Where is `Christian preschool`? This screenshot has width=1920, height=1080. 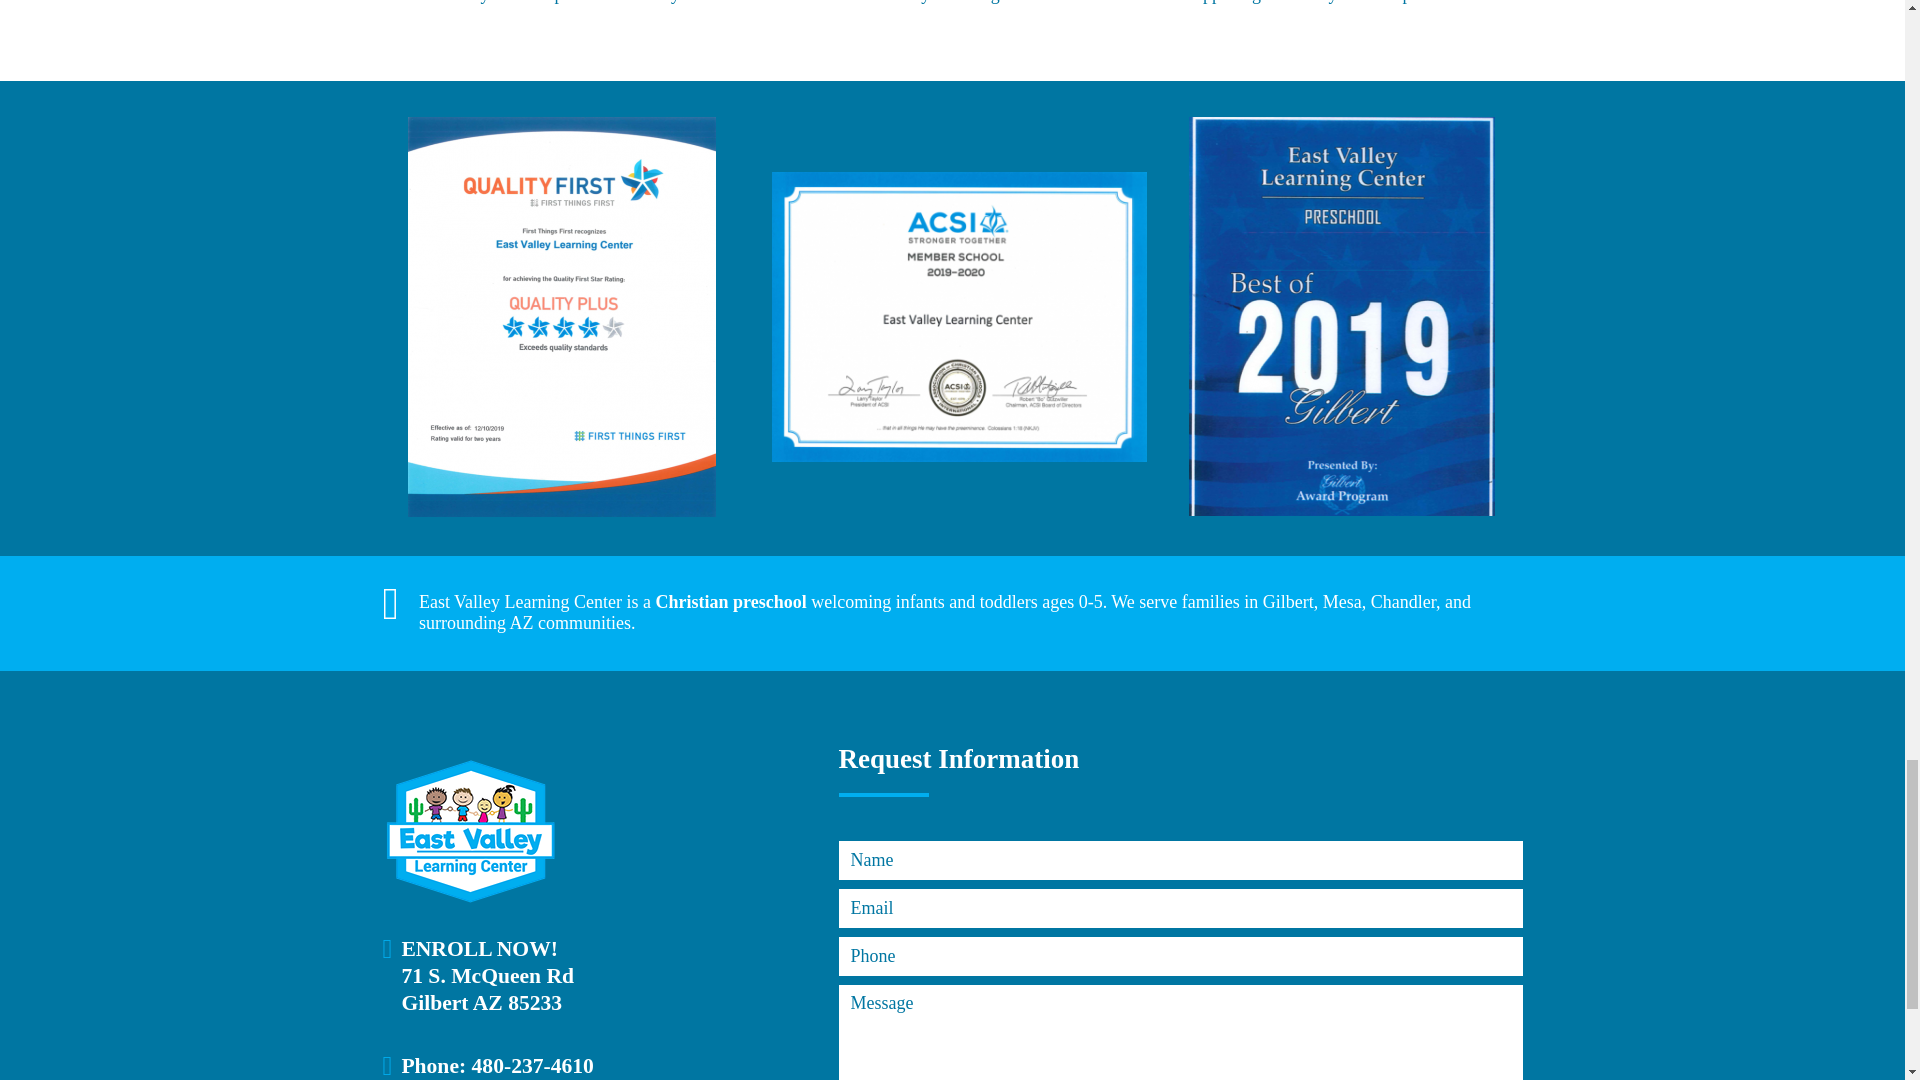
Christian preschool is located at coordinates (731, 602).